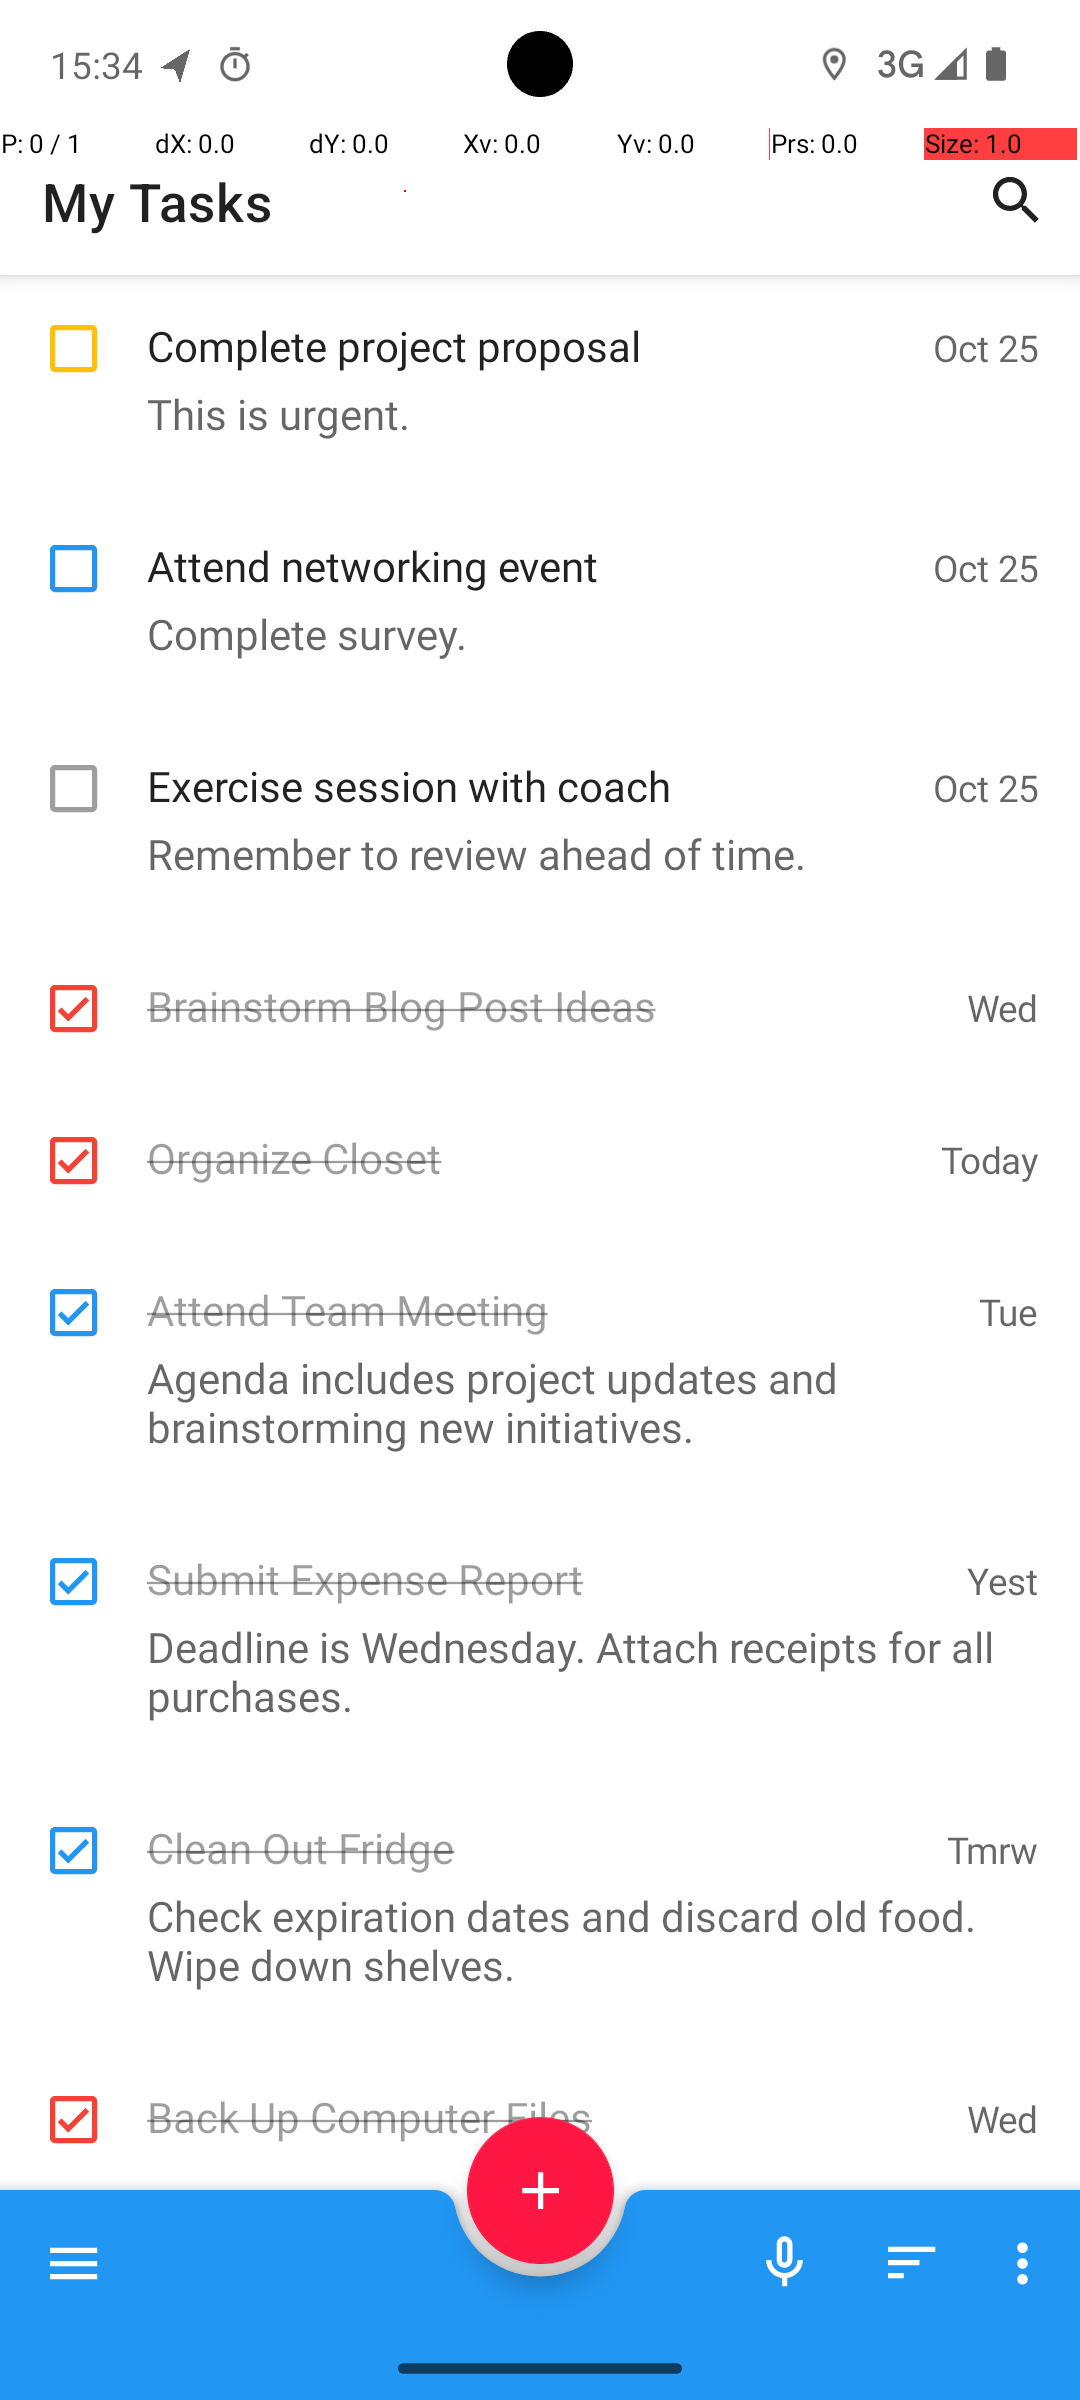  What do you see at coordinates (530, 324) in the screenshot?
I see `Complete project proposal` at bounding box center [530, 324].